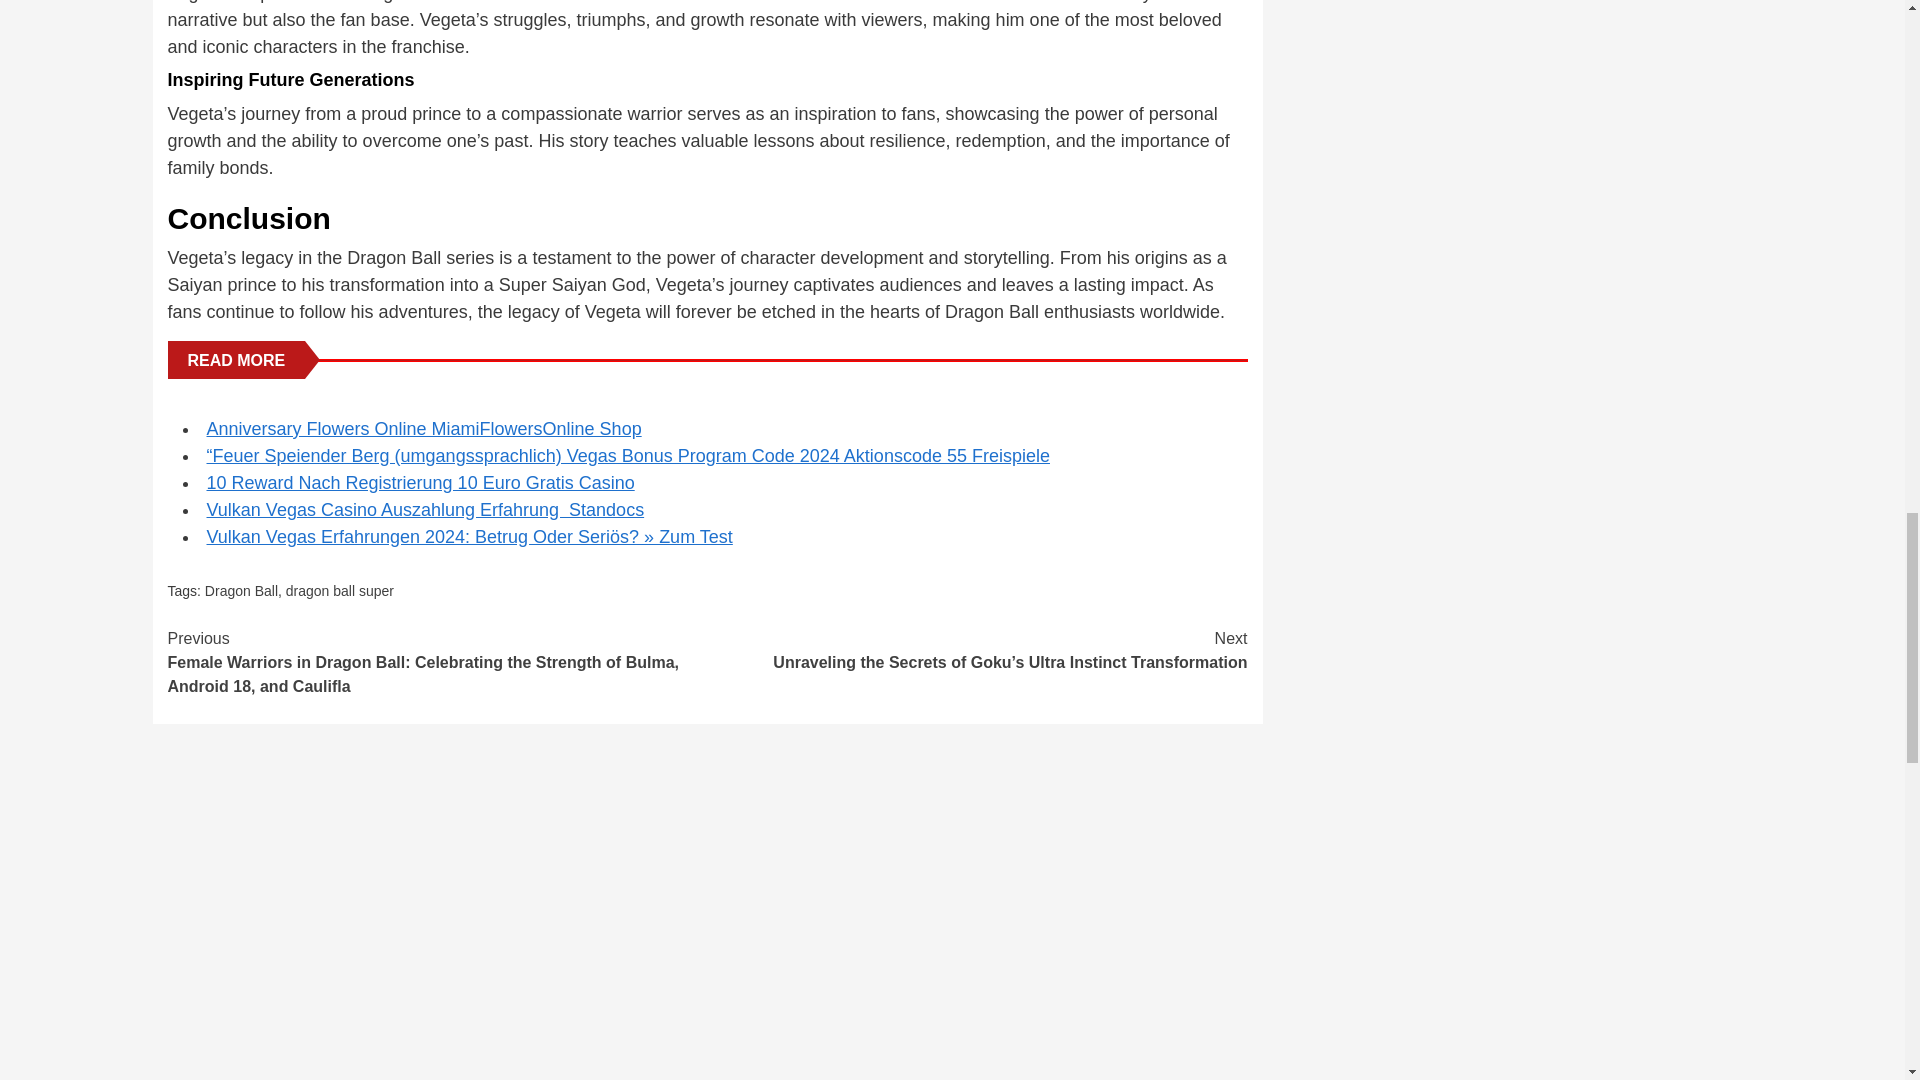 The height and width of the screenshot is (1080, 1920). Describe the element at coordinates (419, 482) in the screenshot. I see `10 Reward Nach Registrierung 10 Euro Gratis Casino` at that location.